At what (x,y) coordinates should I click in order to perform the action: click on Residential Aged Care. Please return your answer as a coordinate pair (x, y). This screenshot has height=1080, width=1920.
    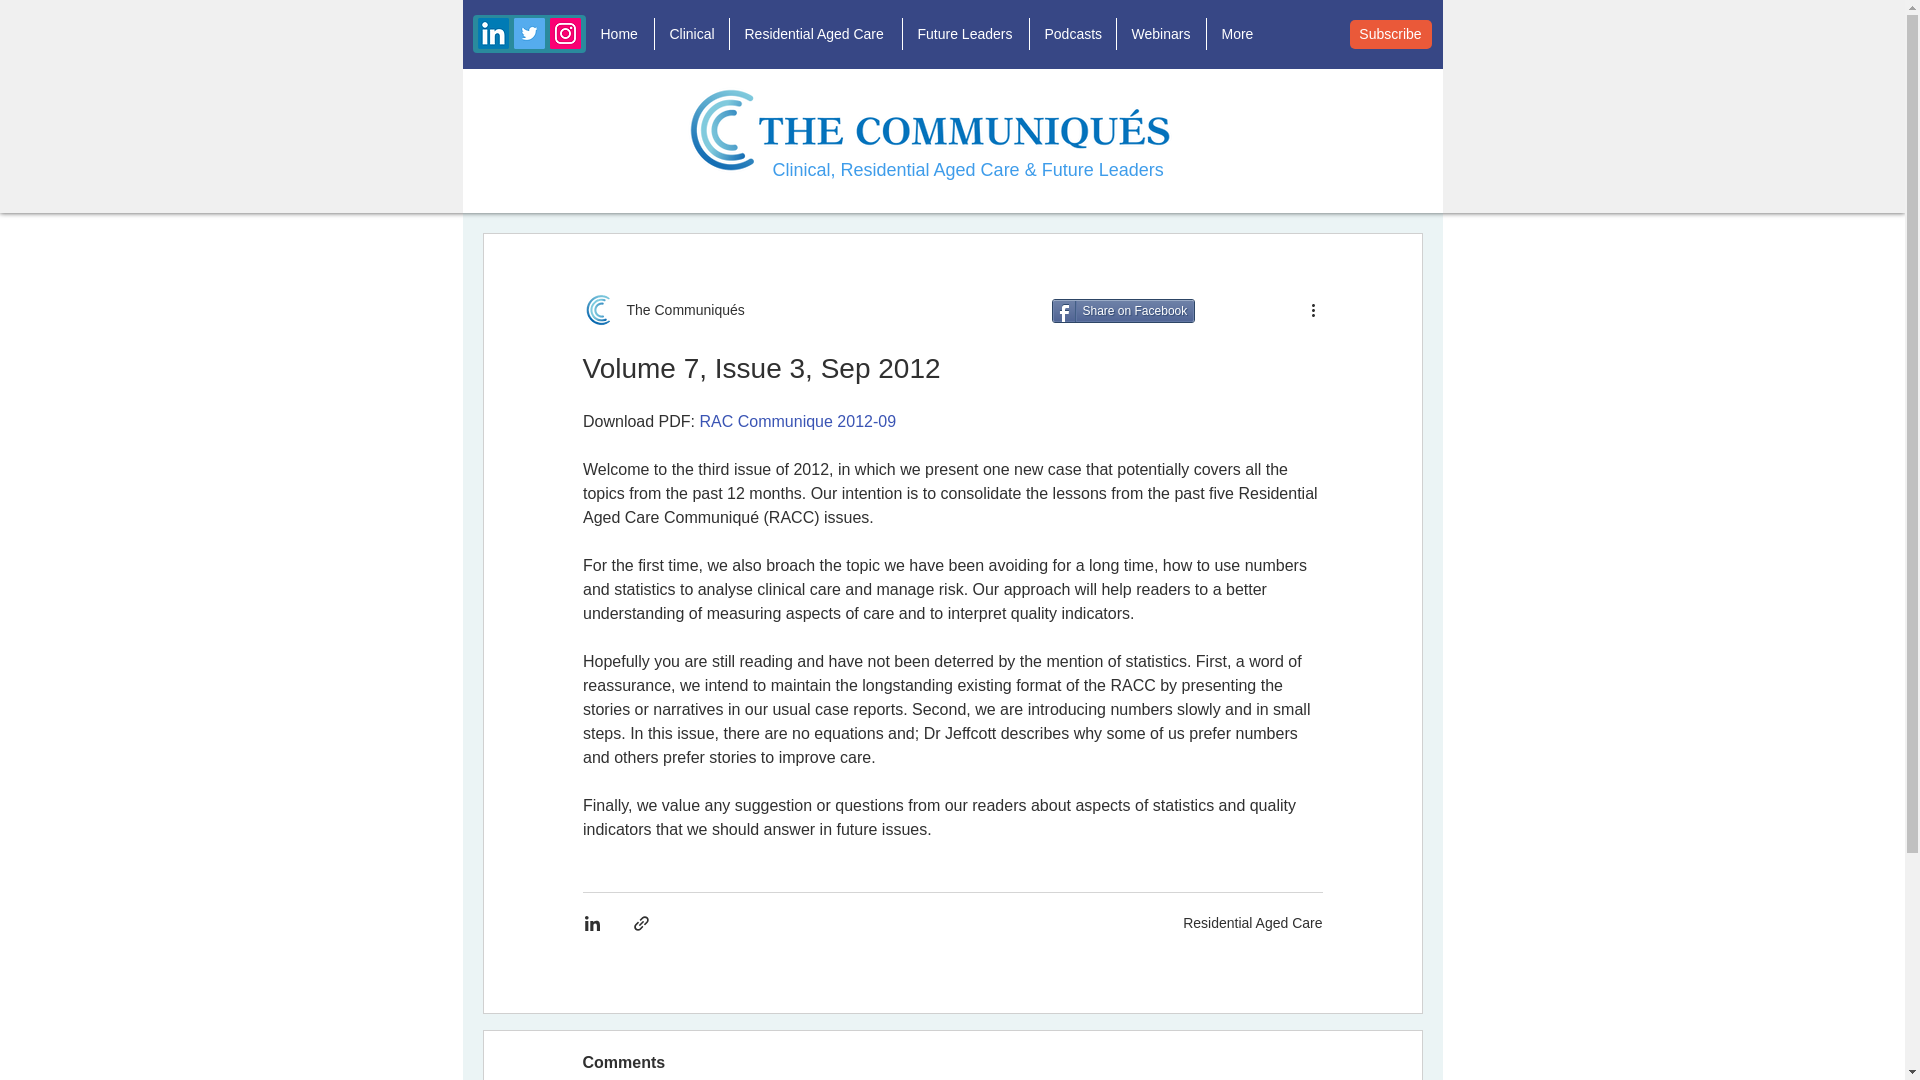
    Looking at the image, I should click on (1252, 921).